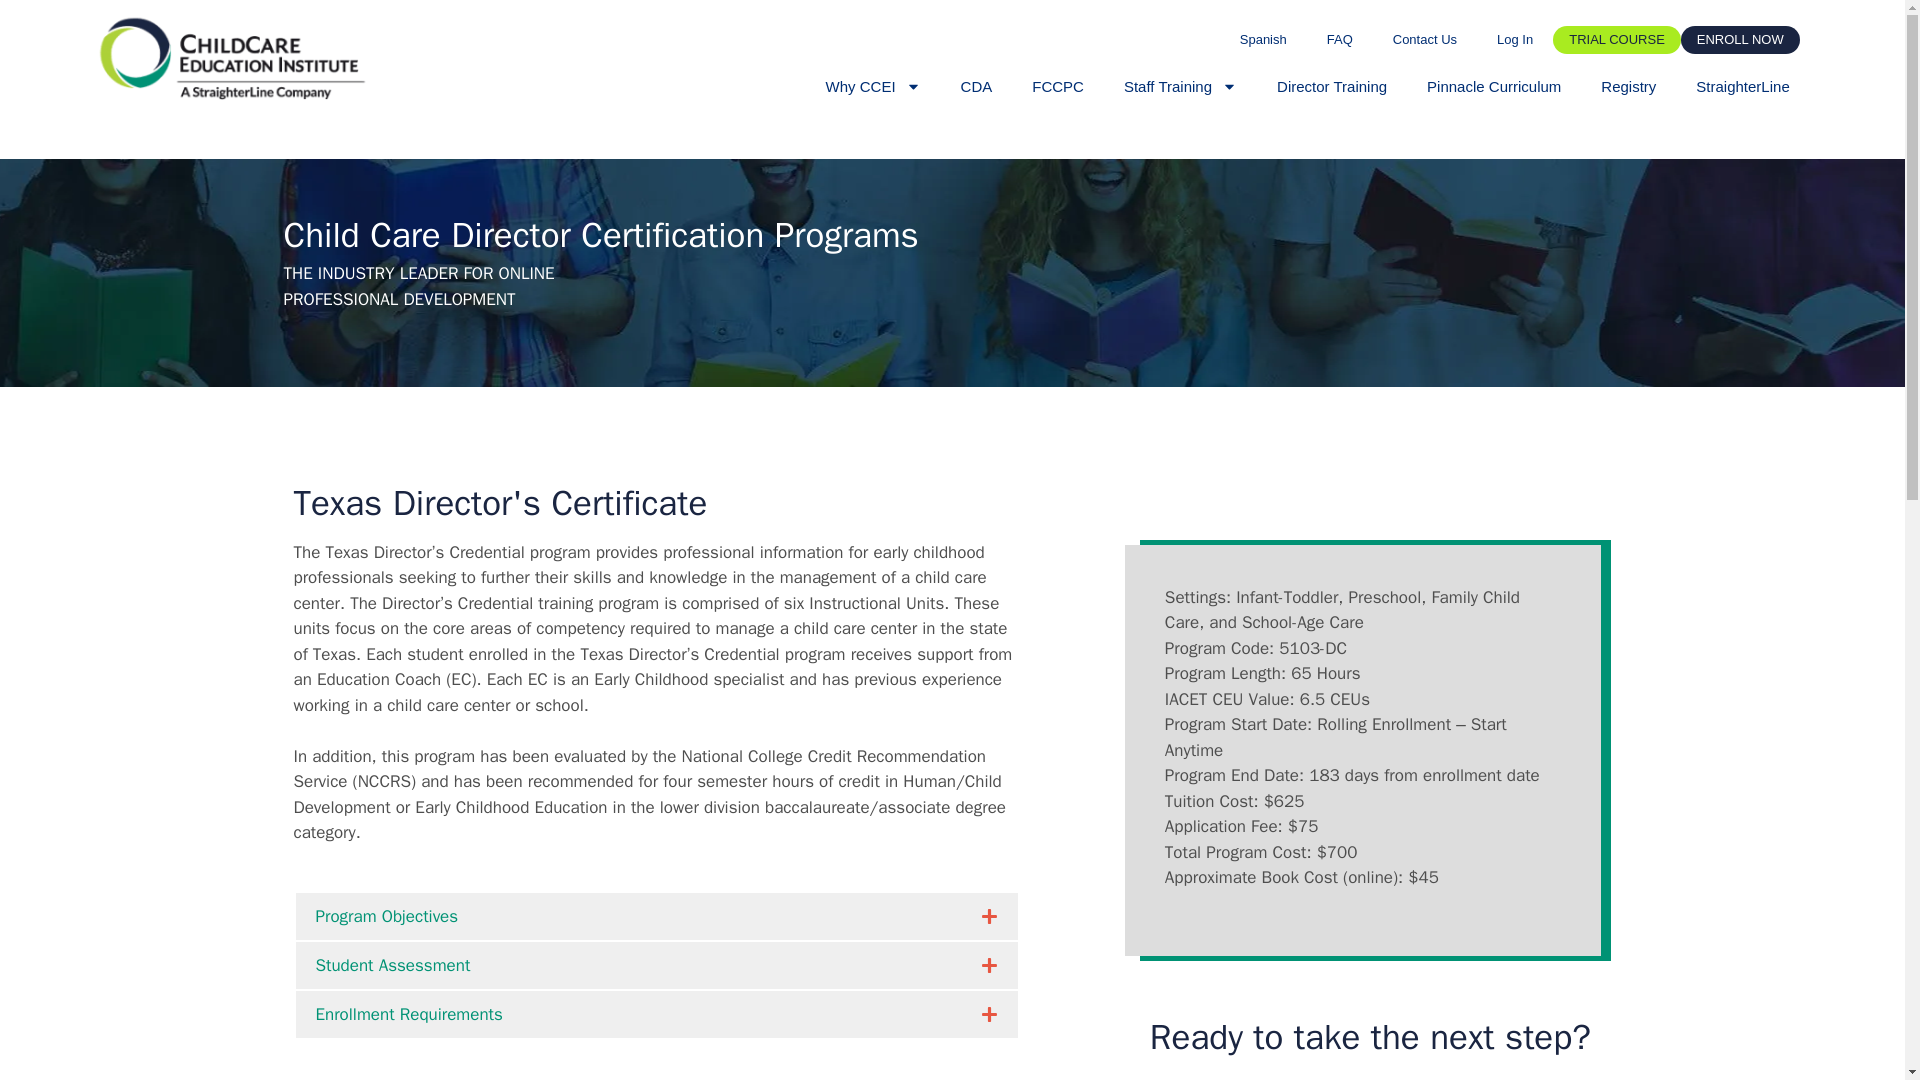 The height and width of the screenshot is (1080, 1920). What do you see at coordinates (1058, 86) in the screenshot?
I see `FCCPC` at bounding box center [1058, 86].